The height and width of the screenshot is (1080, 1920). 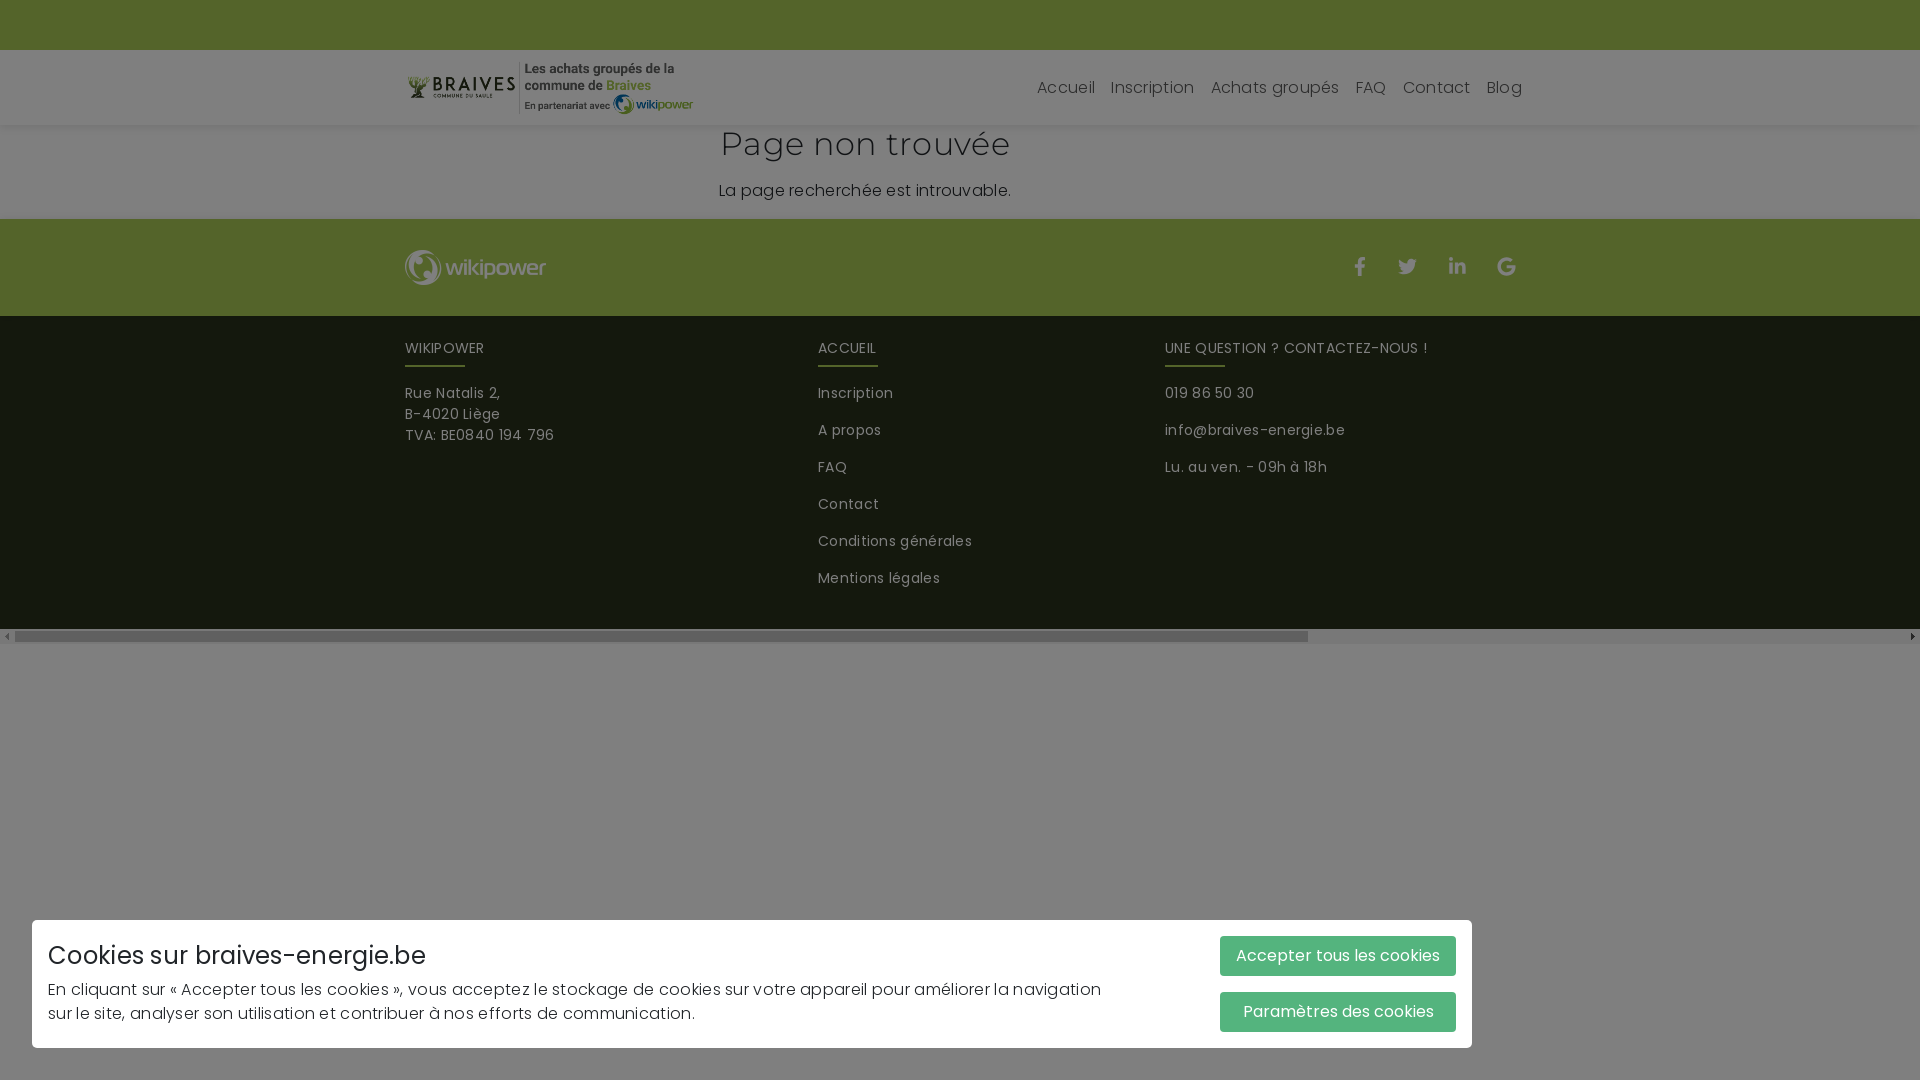 What do you see at coordinates (856, 393) in the screenshot?
I see `Inscription` at bounding box center [856, 393].